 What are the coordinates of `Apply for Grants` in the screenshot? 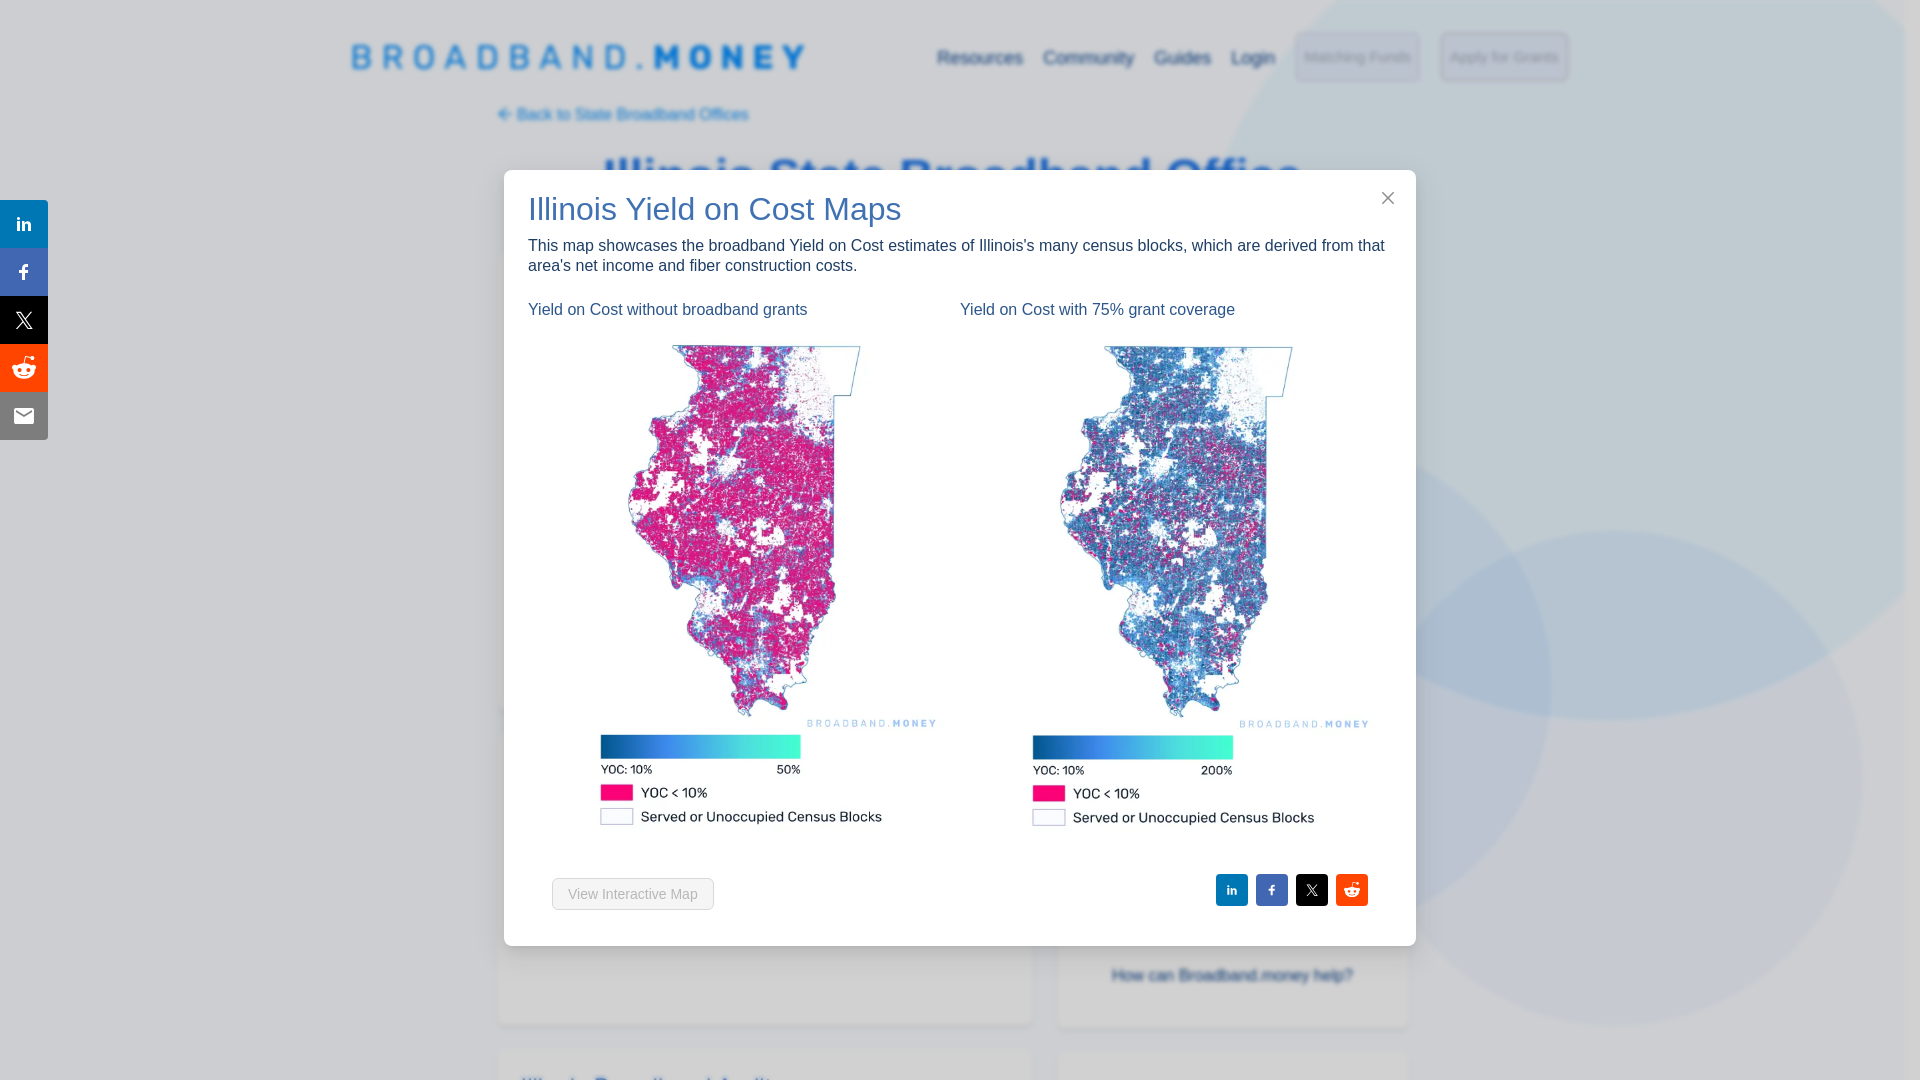 It's located at (1232, 811).